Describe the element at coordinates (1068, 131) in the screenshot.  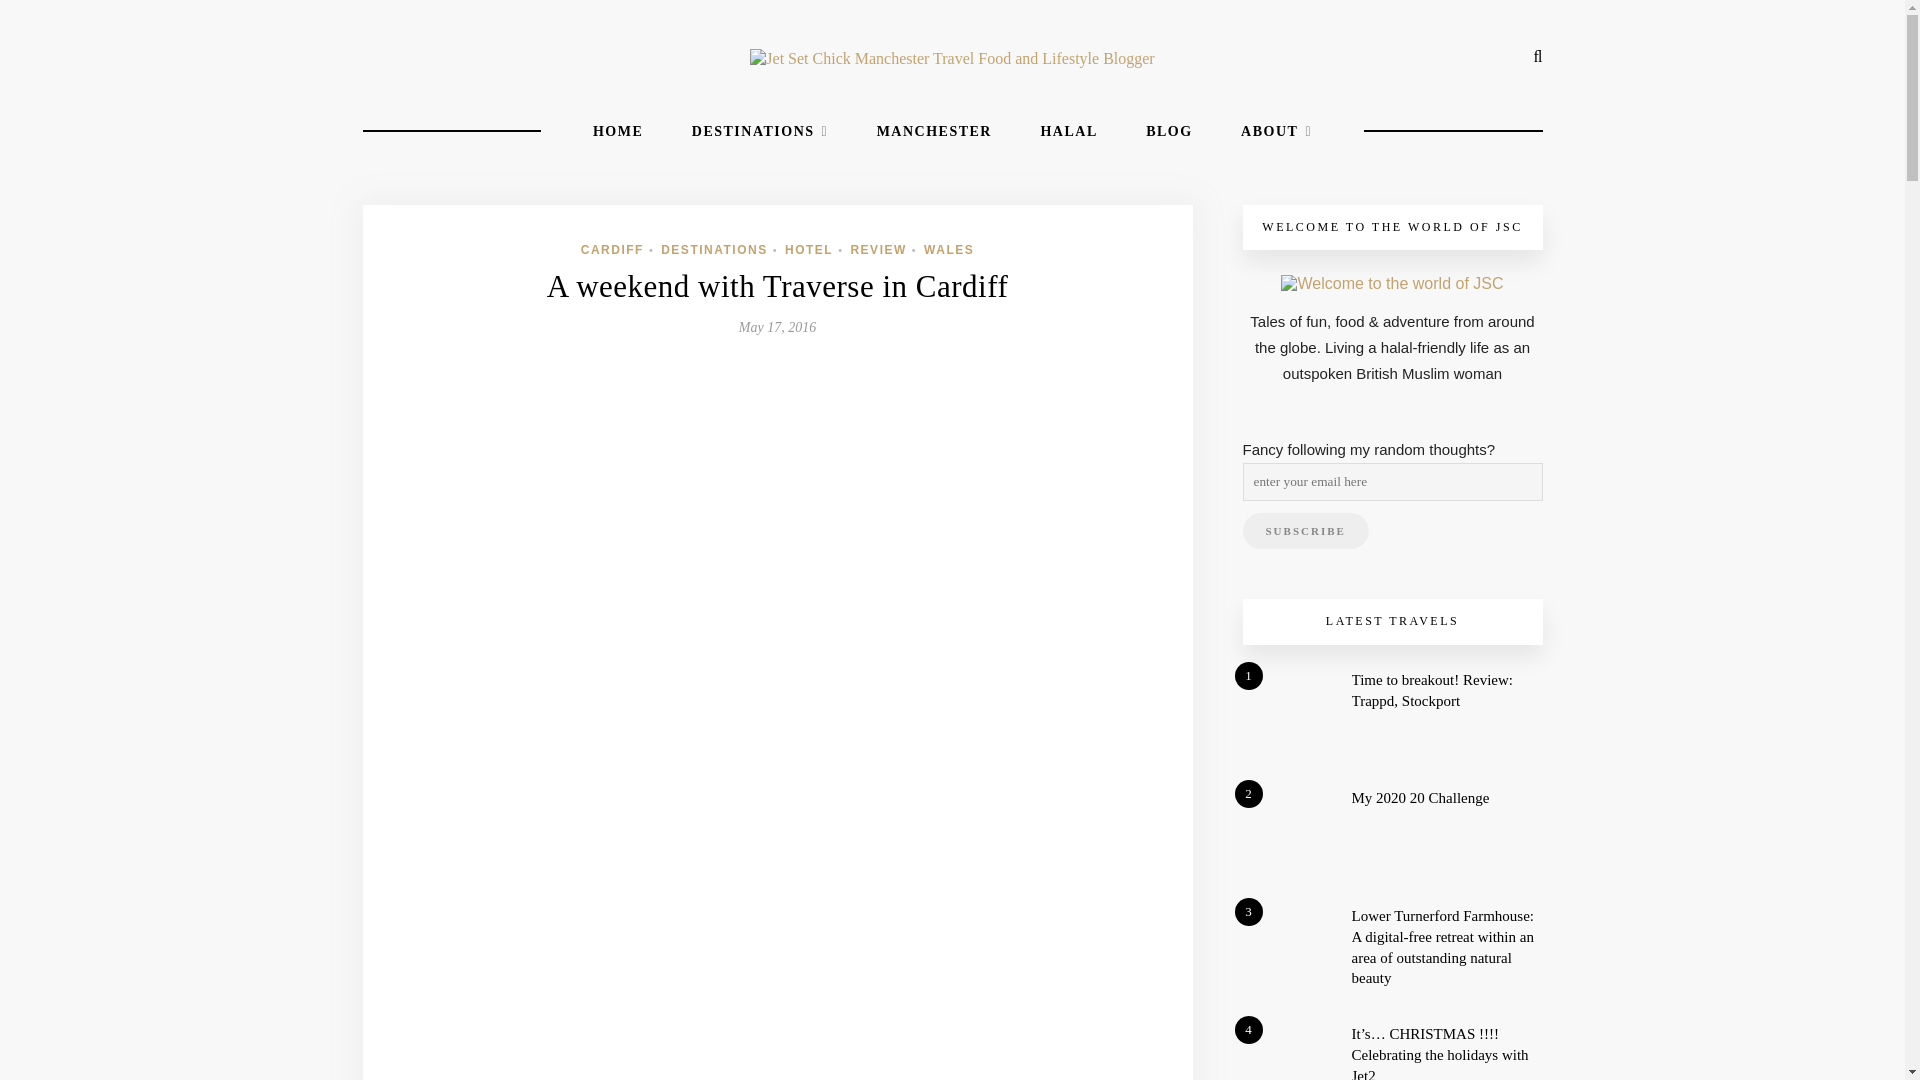
I see `HALAL` at that location.